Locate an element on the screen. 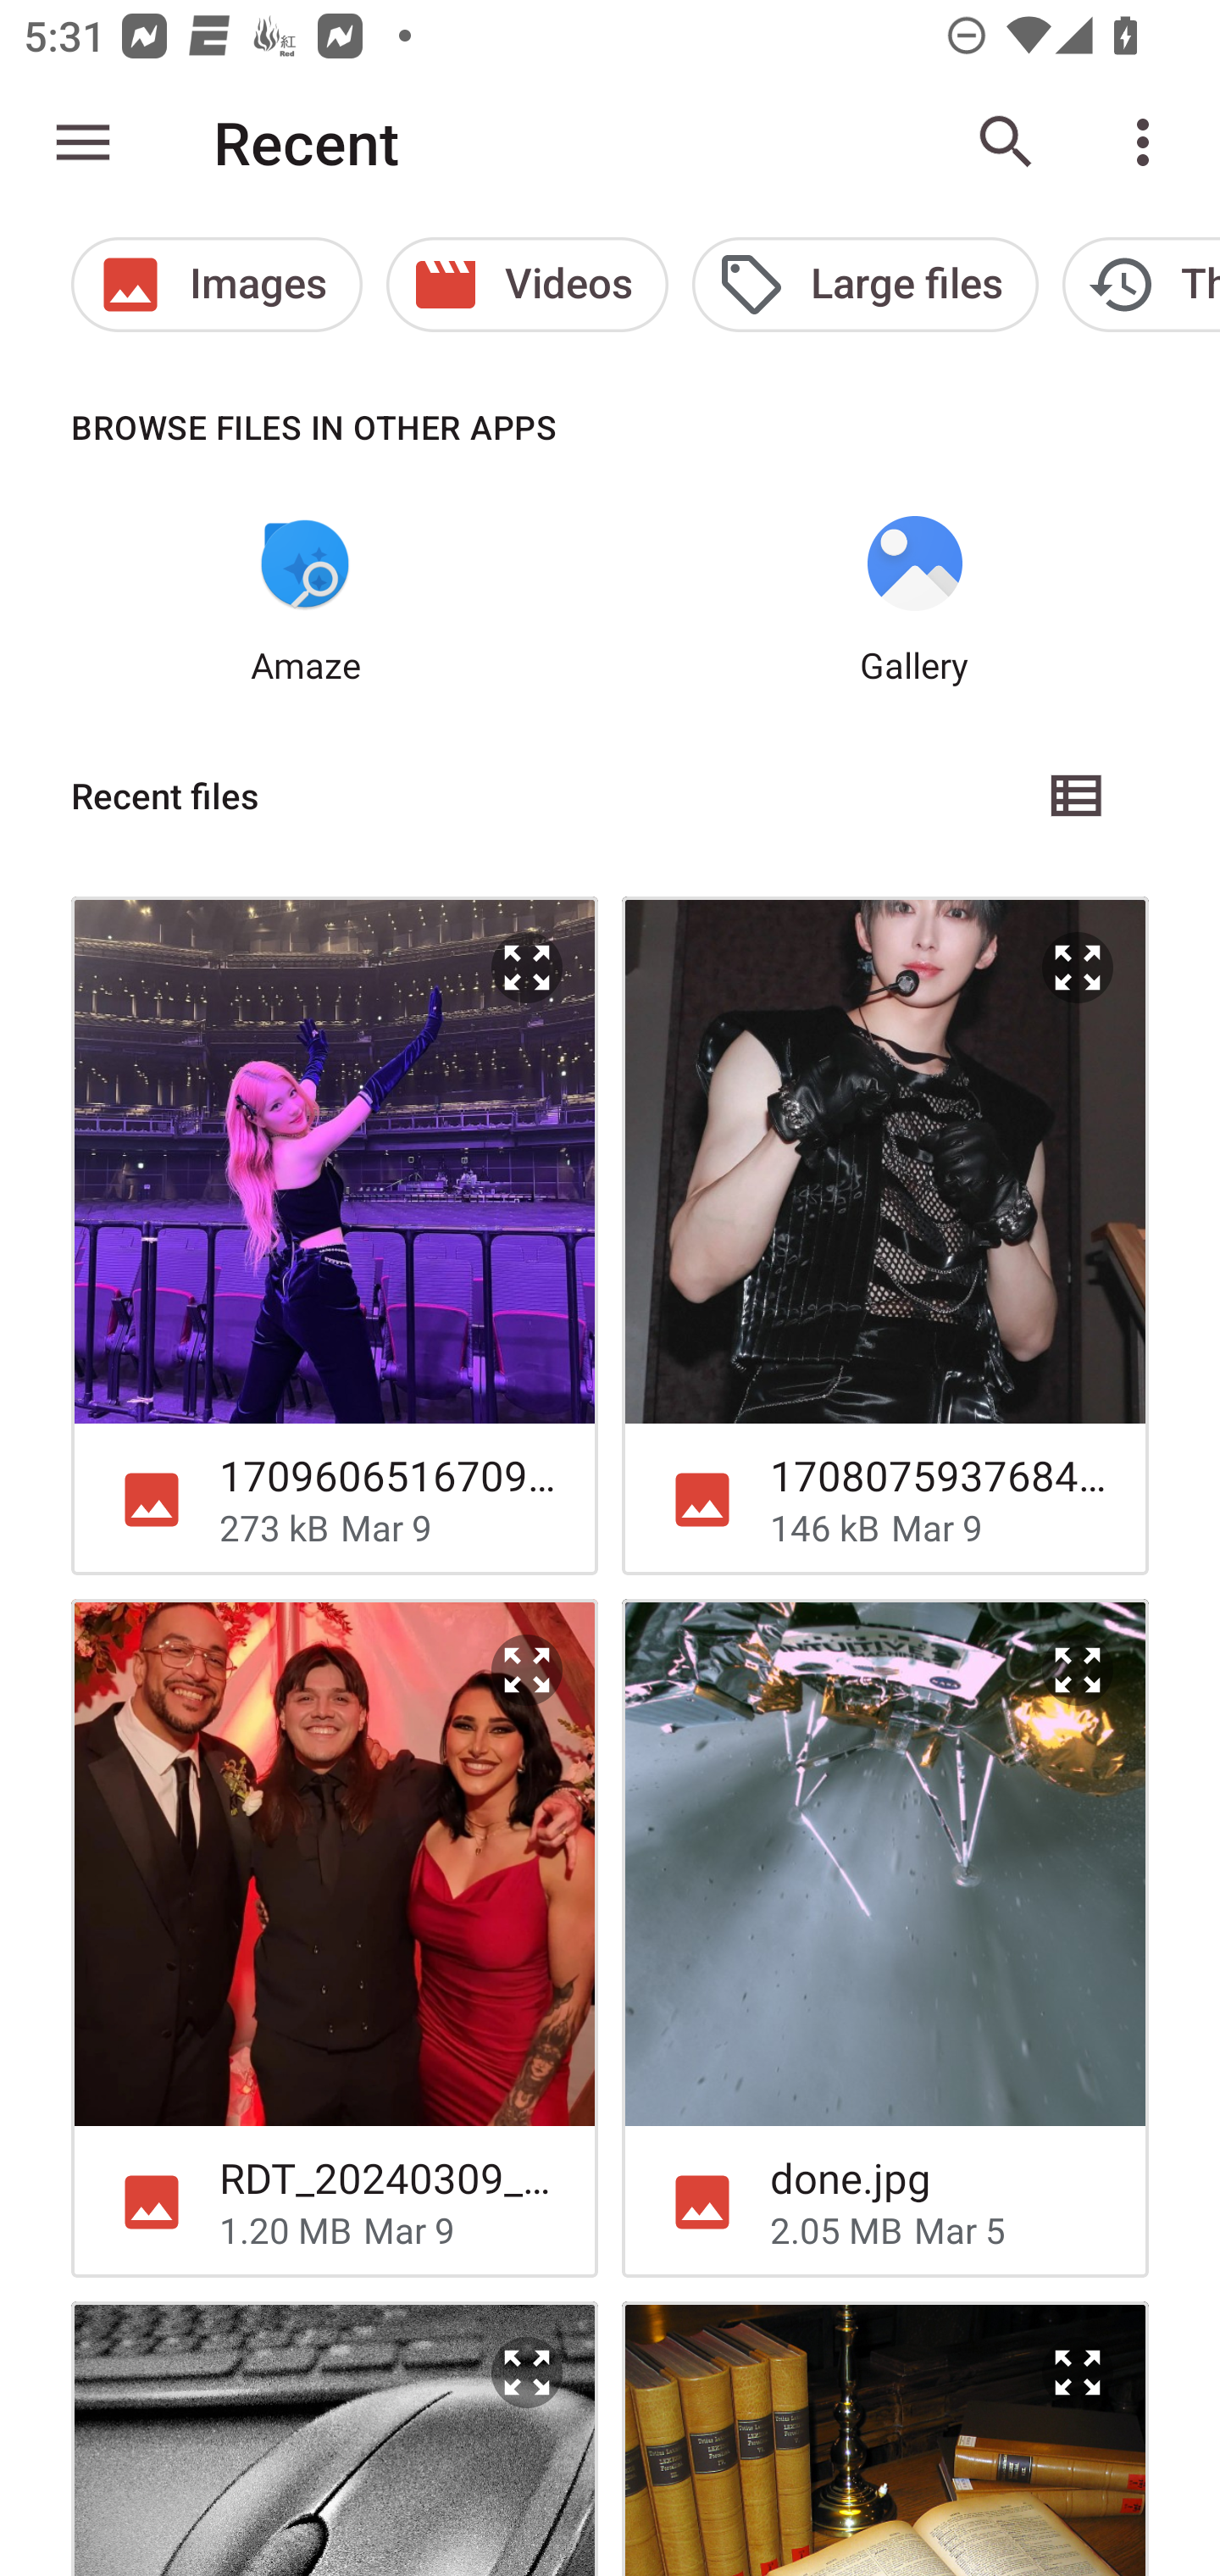 Image resolution: width=1220 pixels, height=2576 pixels. Show roots is located at coordinates (83, 142).